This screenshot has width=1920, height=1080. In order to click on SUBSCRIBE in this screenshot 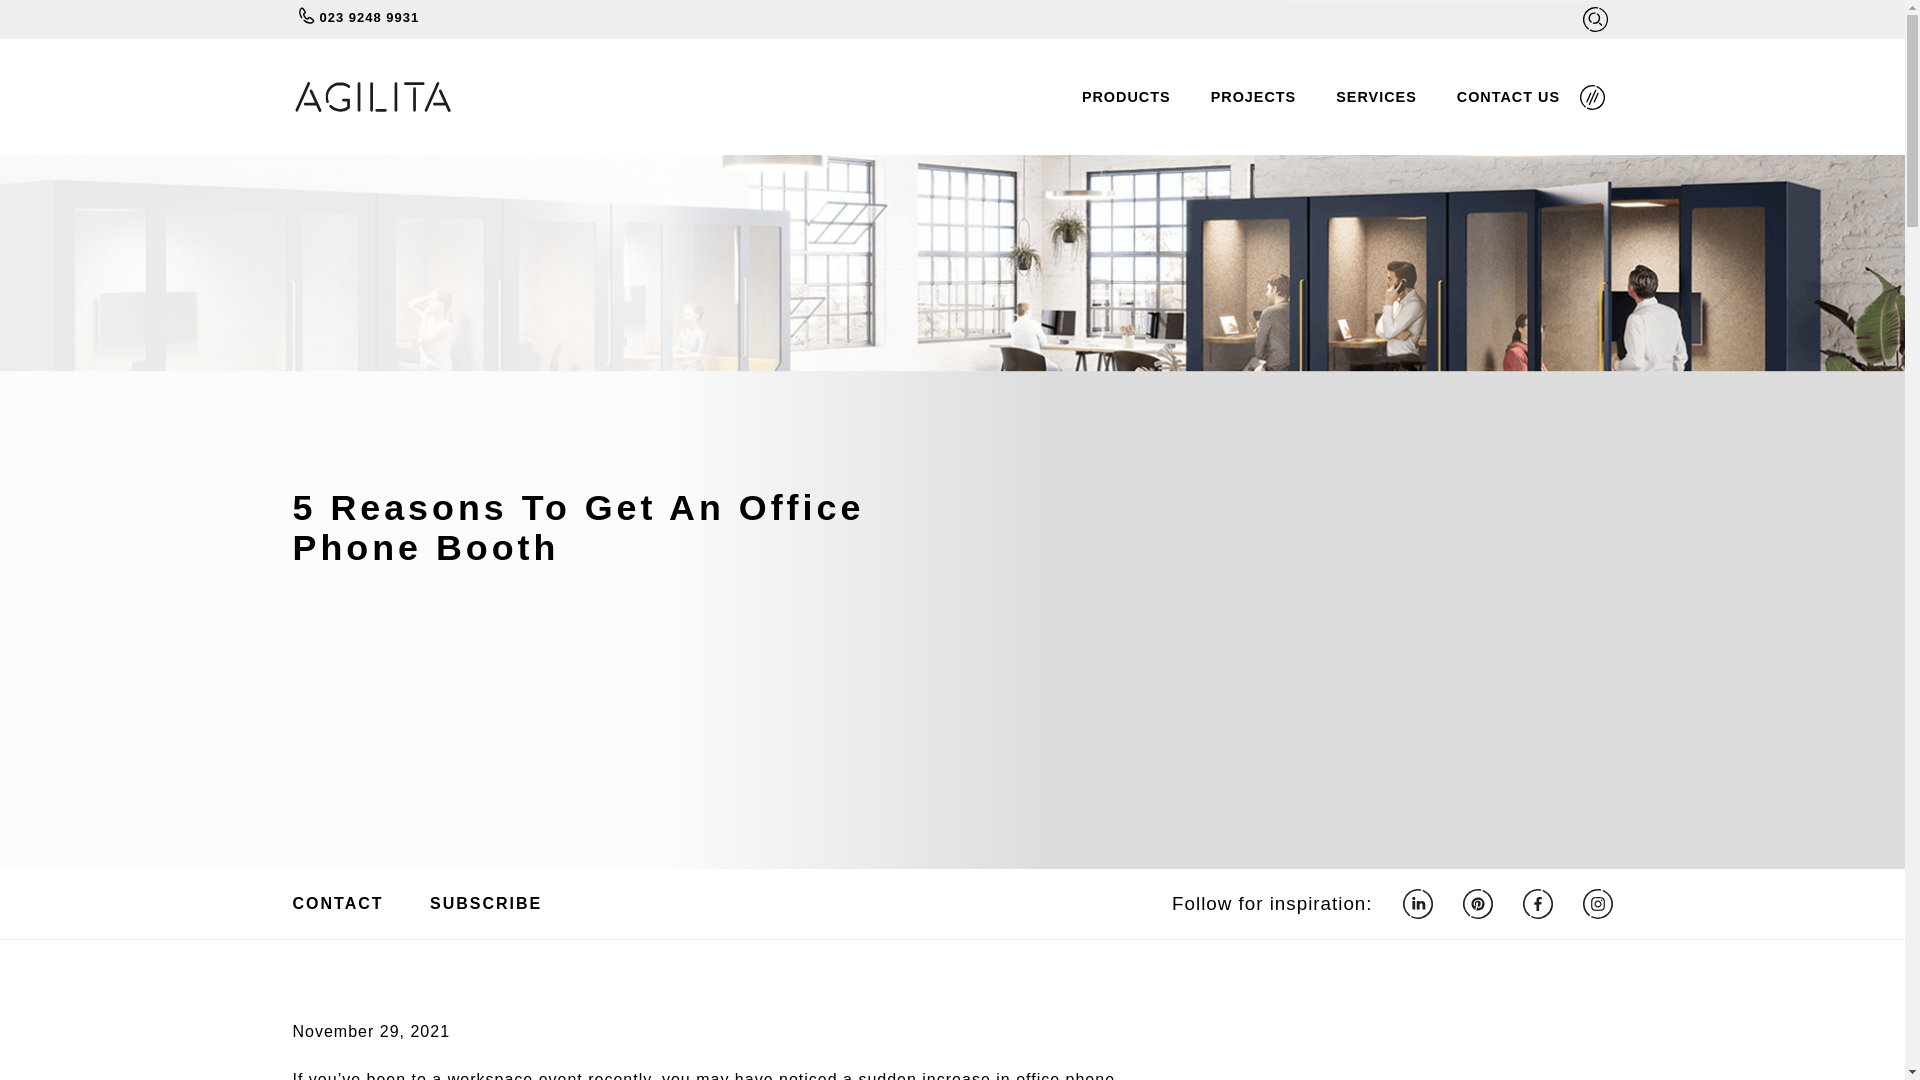, I will do `click(486, 903)`.